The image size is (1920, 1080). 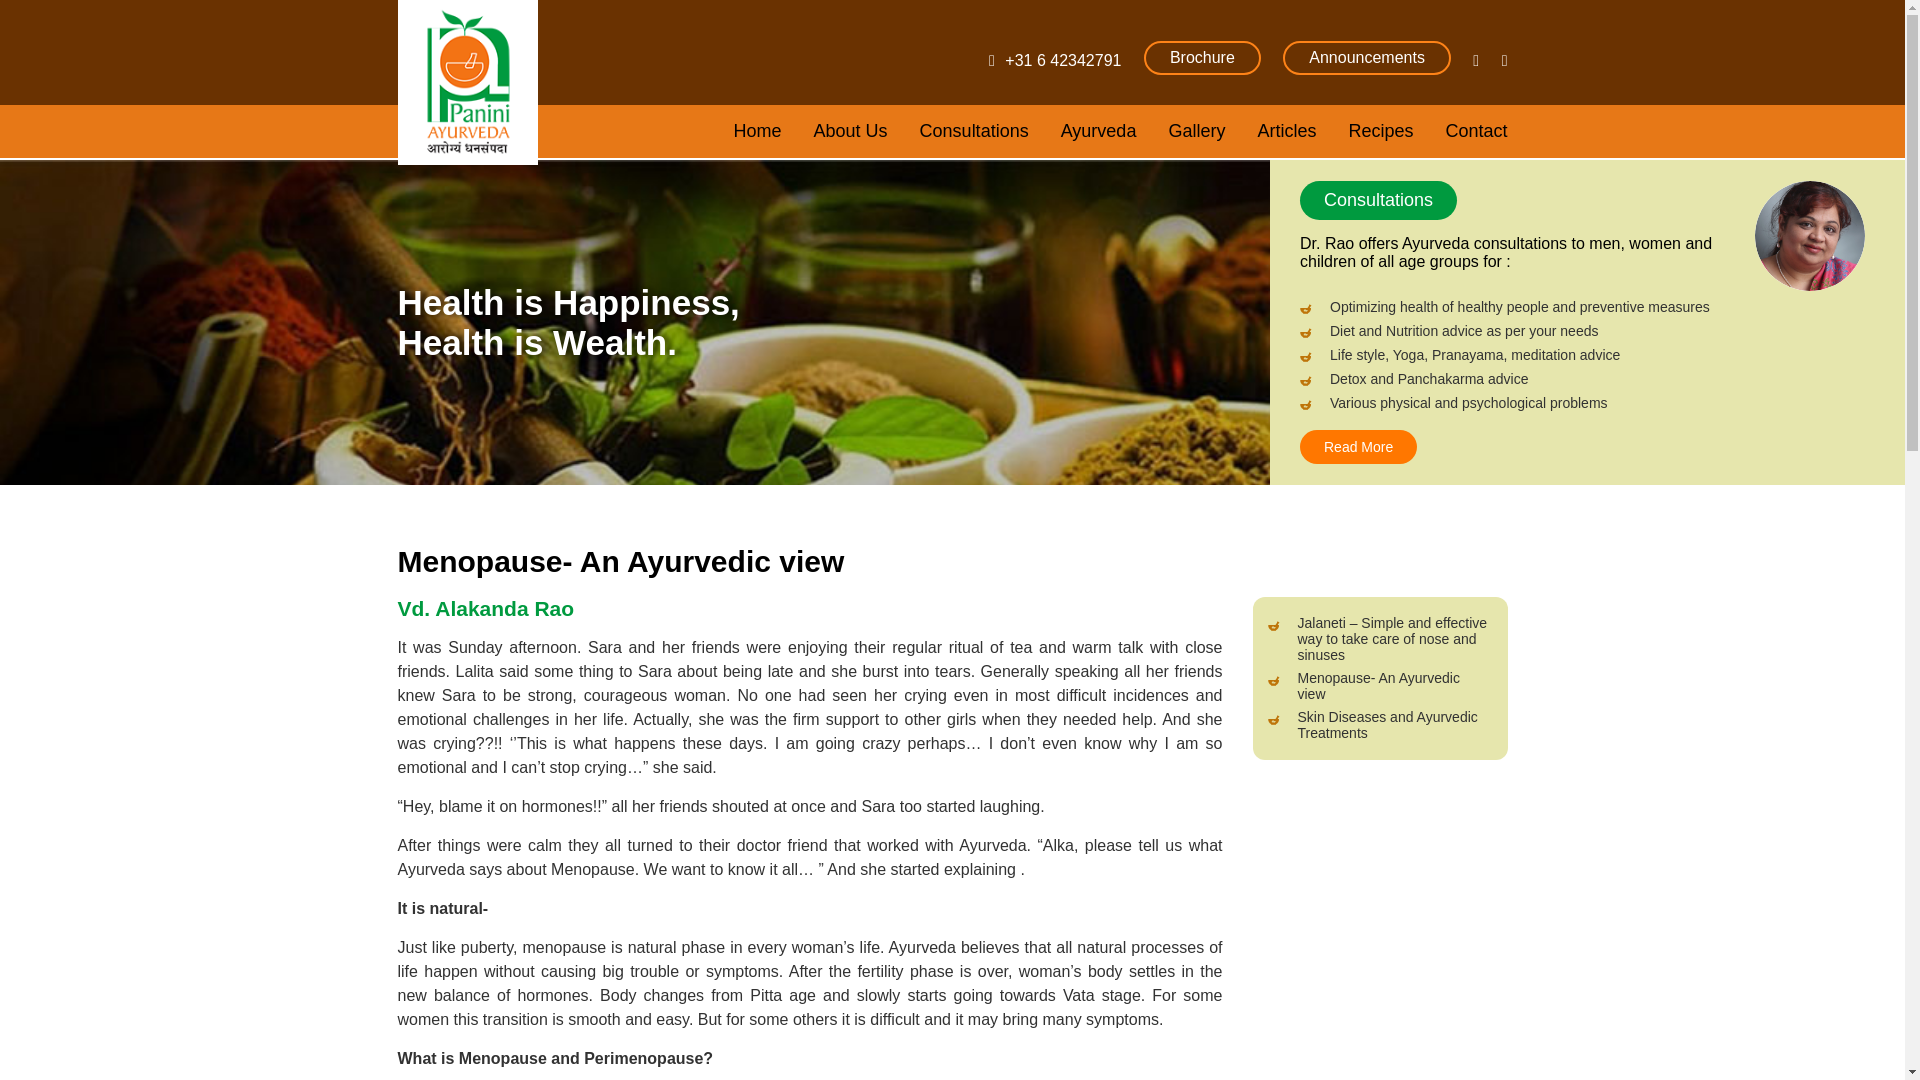 I want to click on Recipes, so click(x=1380, y=130).